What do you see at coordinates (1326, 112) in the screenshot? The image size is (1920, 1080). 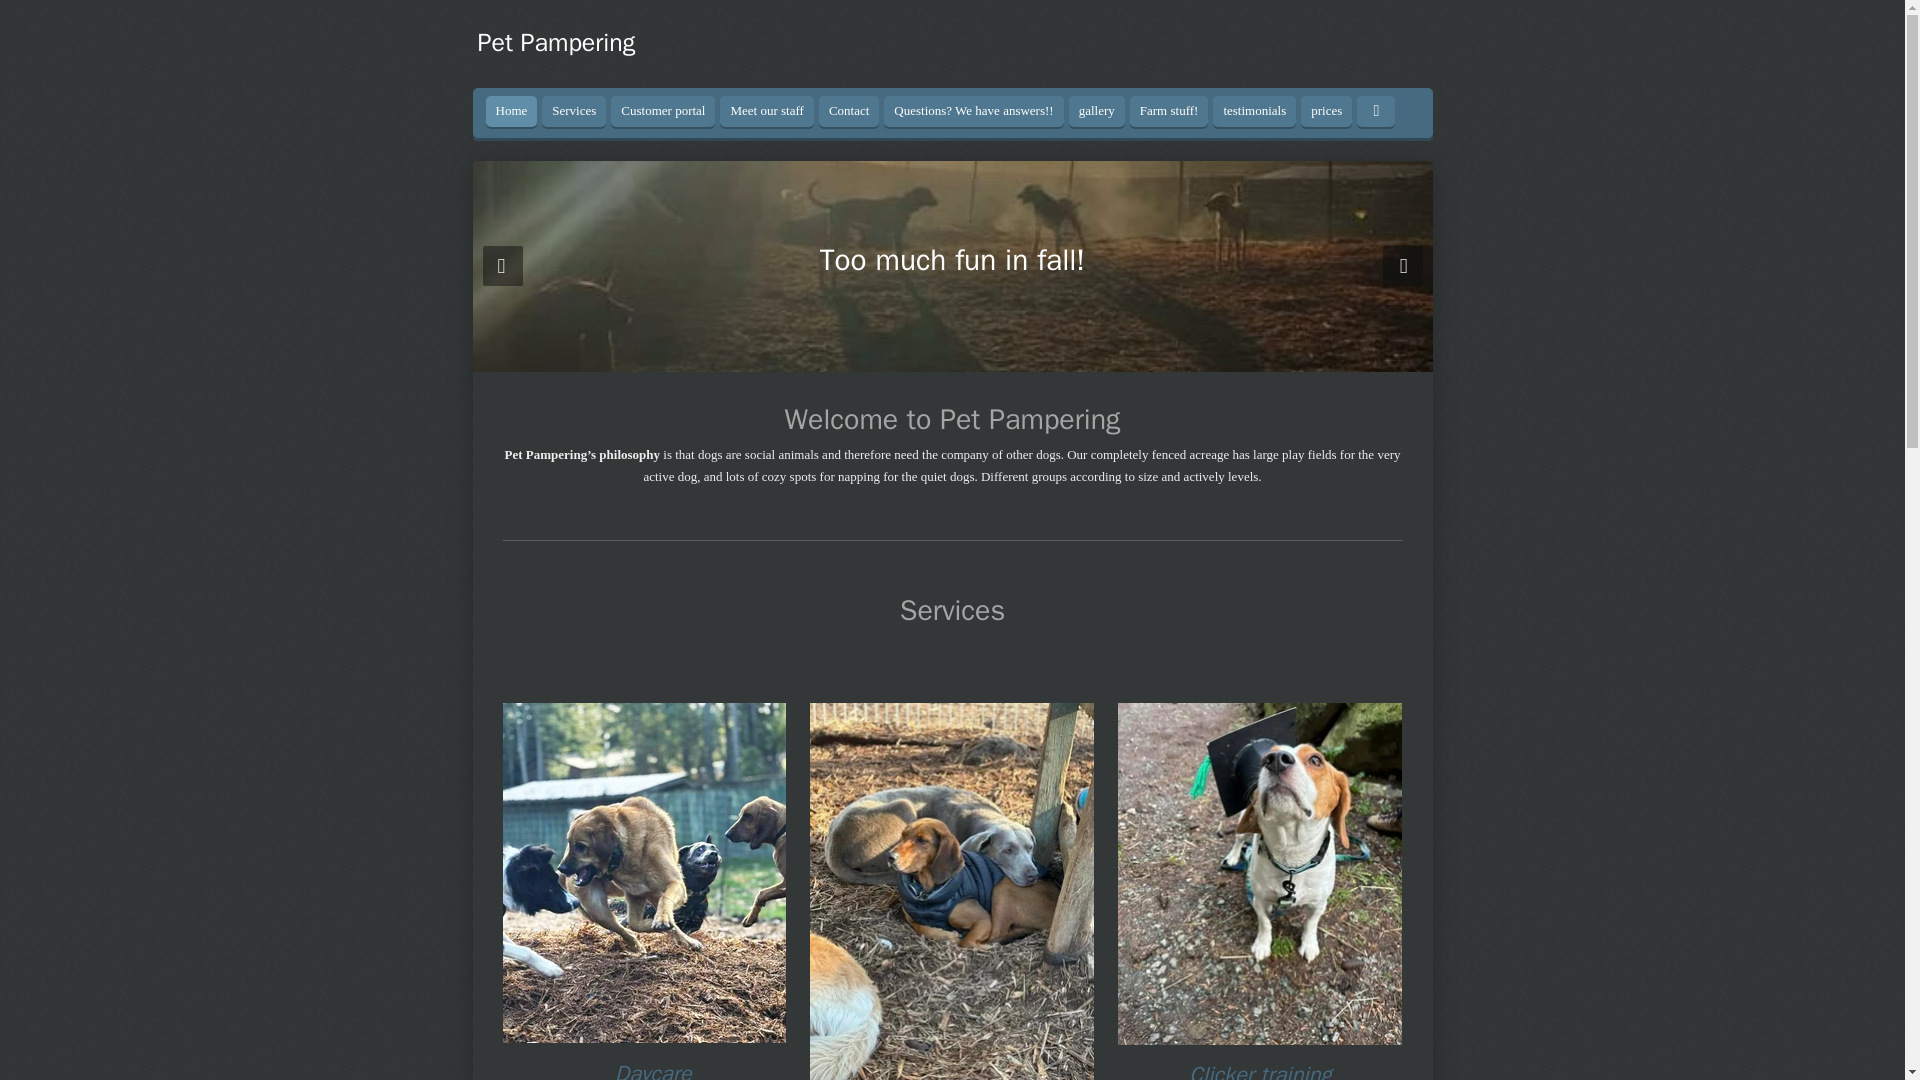 I see `prices` at bounding box center [1326, 112].